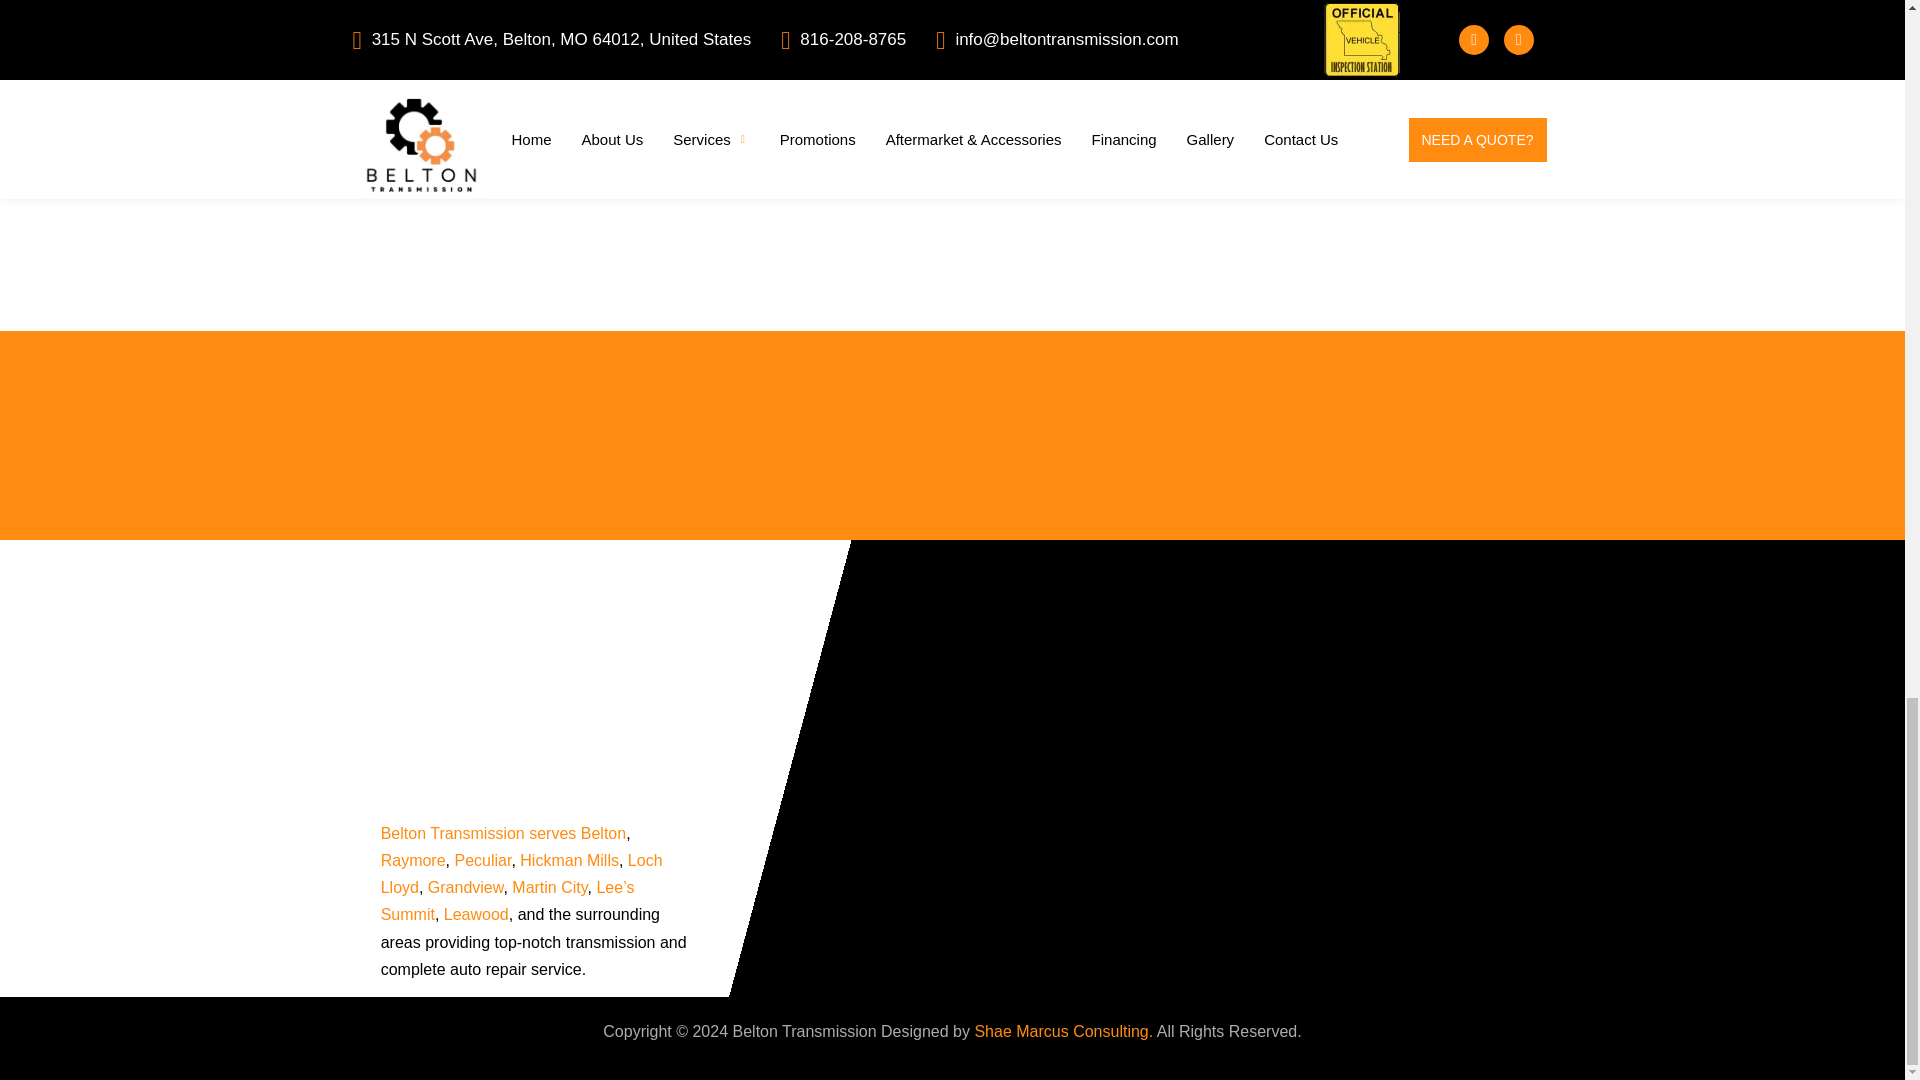 This screenshot has height=1080, width=1920. What do you see at coordinates (478, 834) in the screenshot?
I see `Belton Transmission serves` at bounding box center [478, 834].